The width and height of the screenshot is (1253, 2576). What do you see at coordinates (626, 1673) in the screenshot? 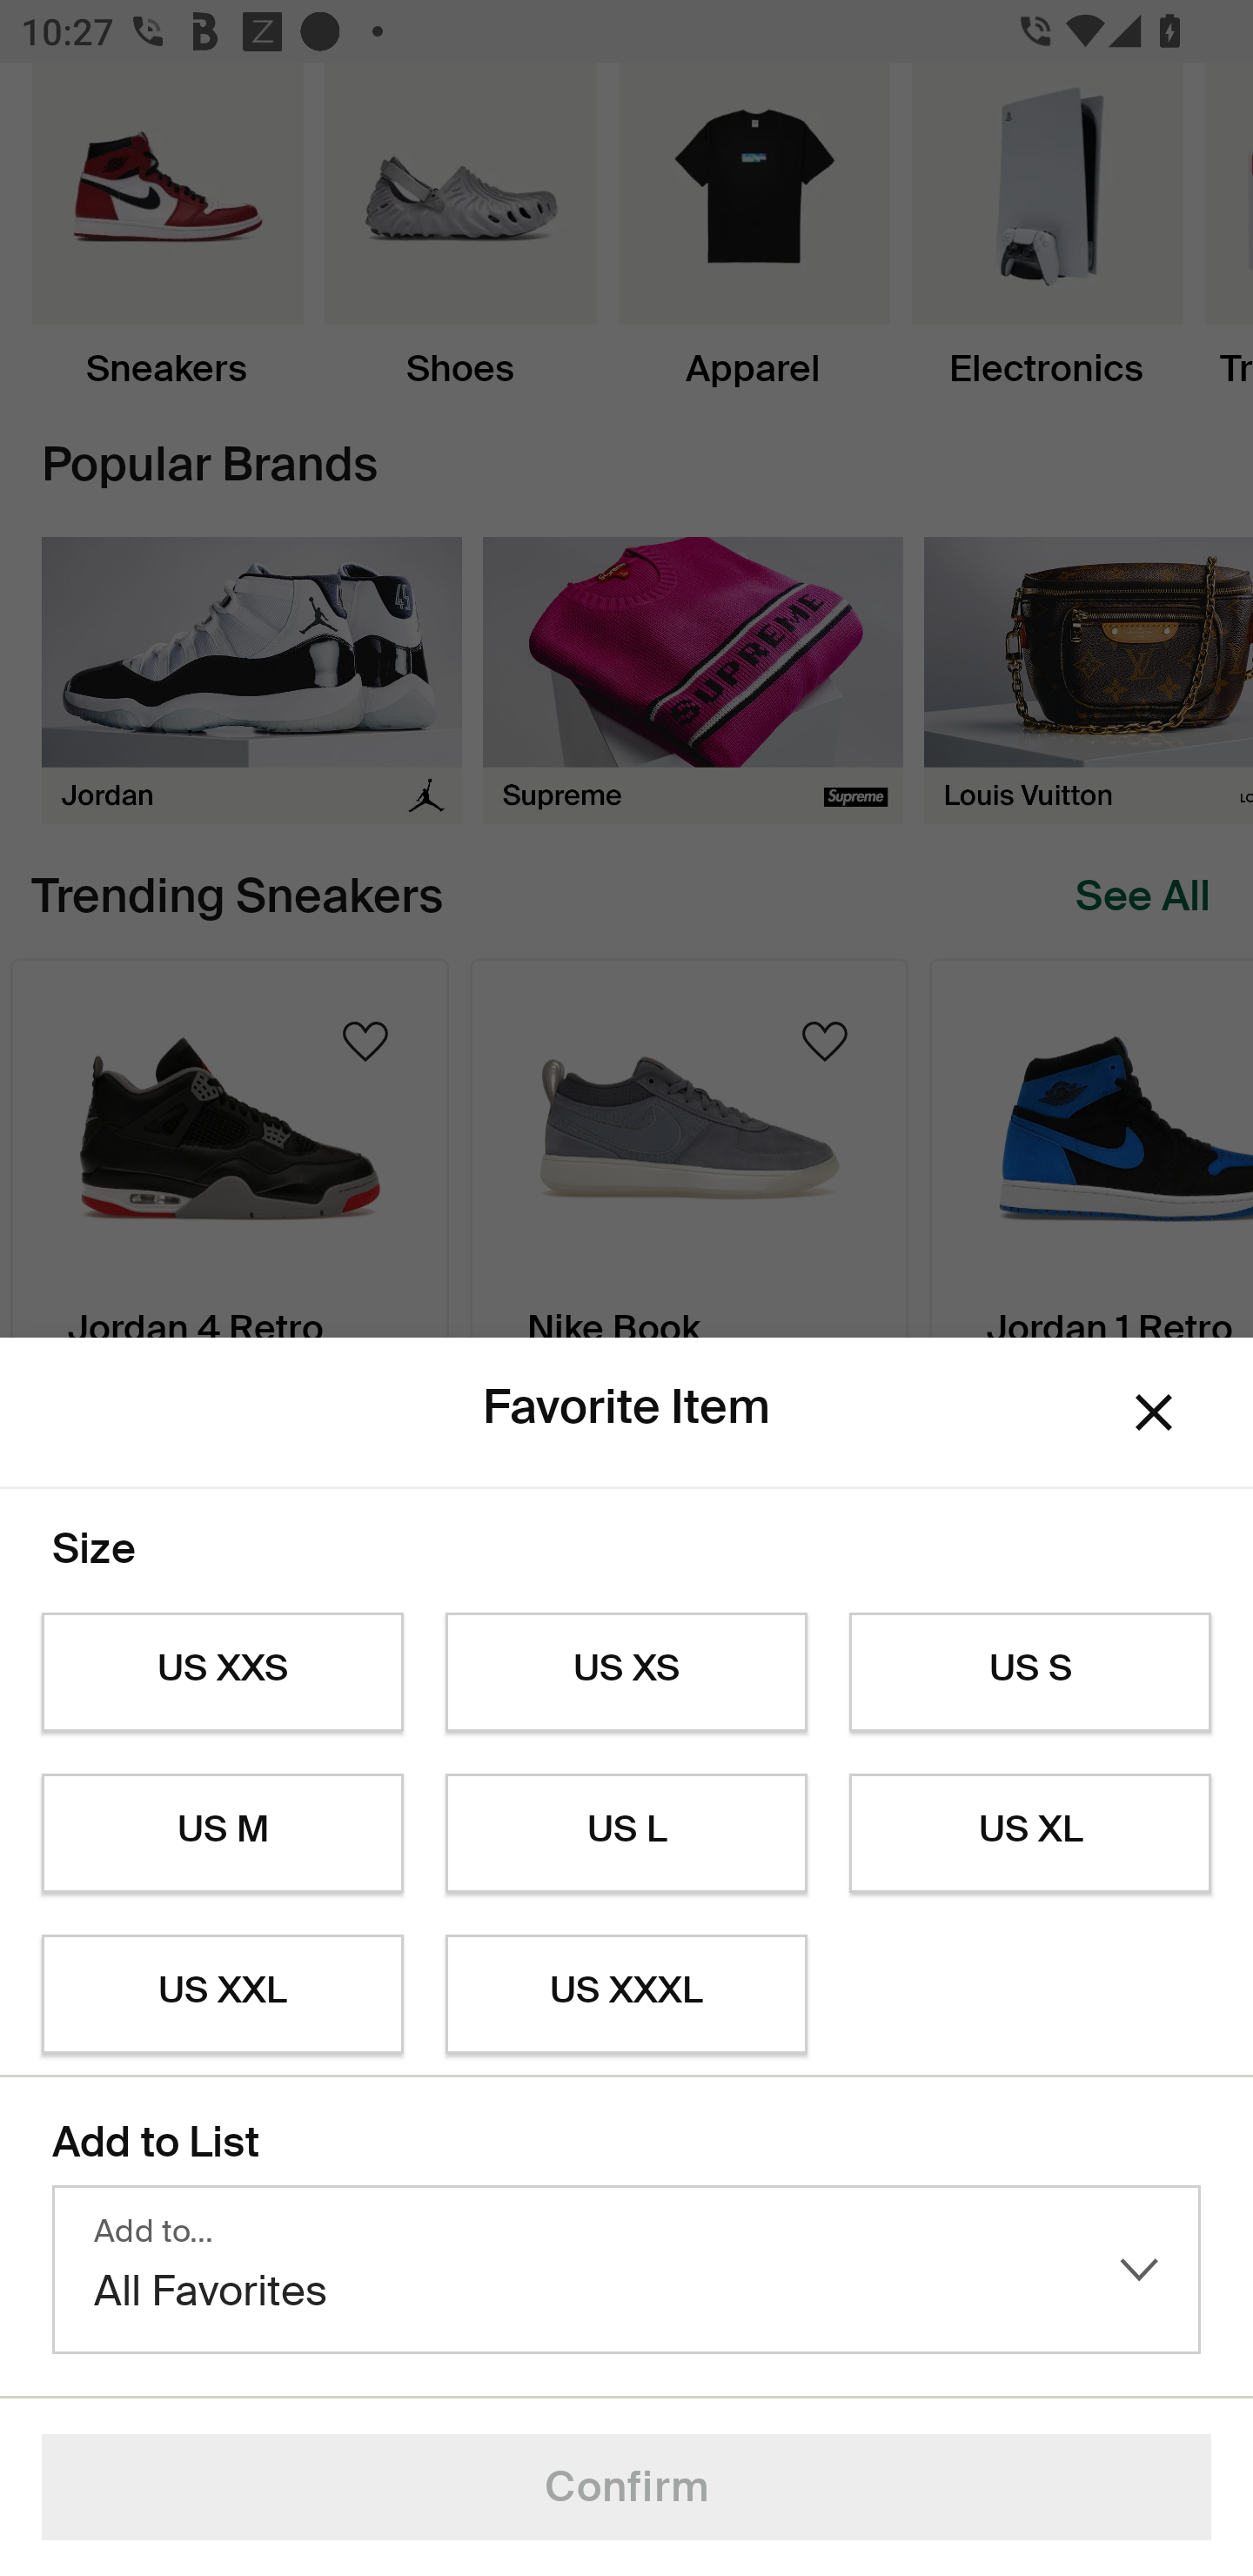
I see `US XS` at bounding box center [626, 1673].